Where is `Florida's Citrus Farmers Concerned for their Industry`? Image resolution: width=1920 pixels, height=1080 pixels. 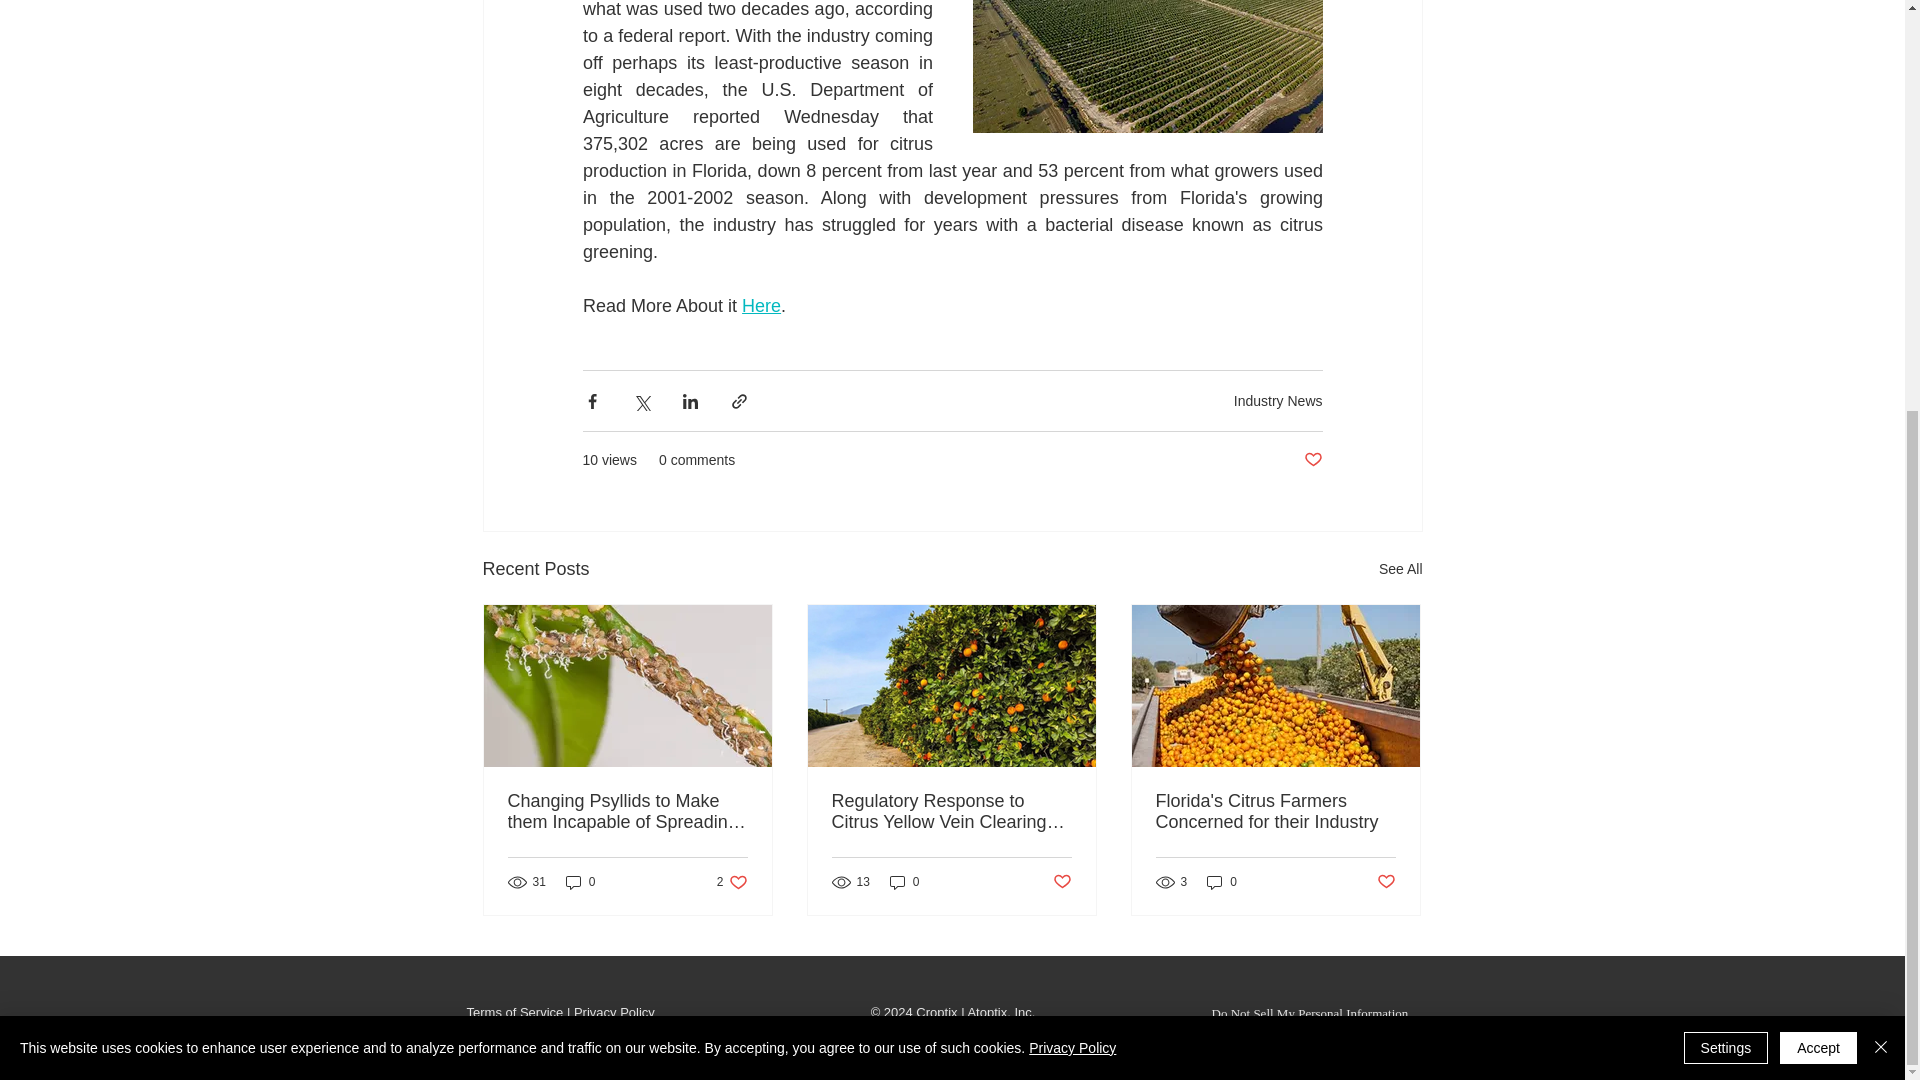 Florida's Citrus Farmers Concerned for their Industry is located at coordinates (1275, 811).